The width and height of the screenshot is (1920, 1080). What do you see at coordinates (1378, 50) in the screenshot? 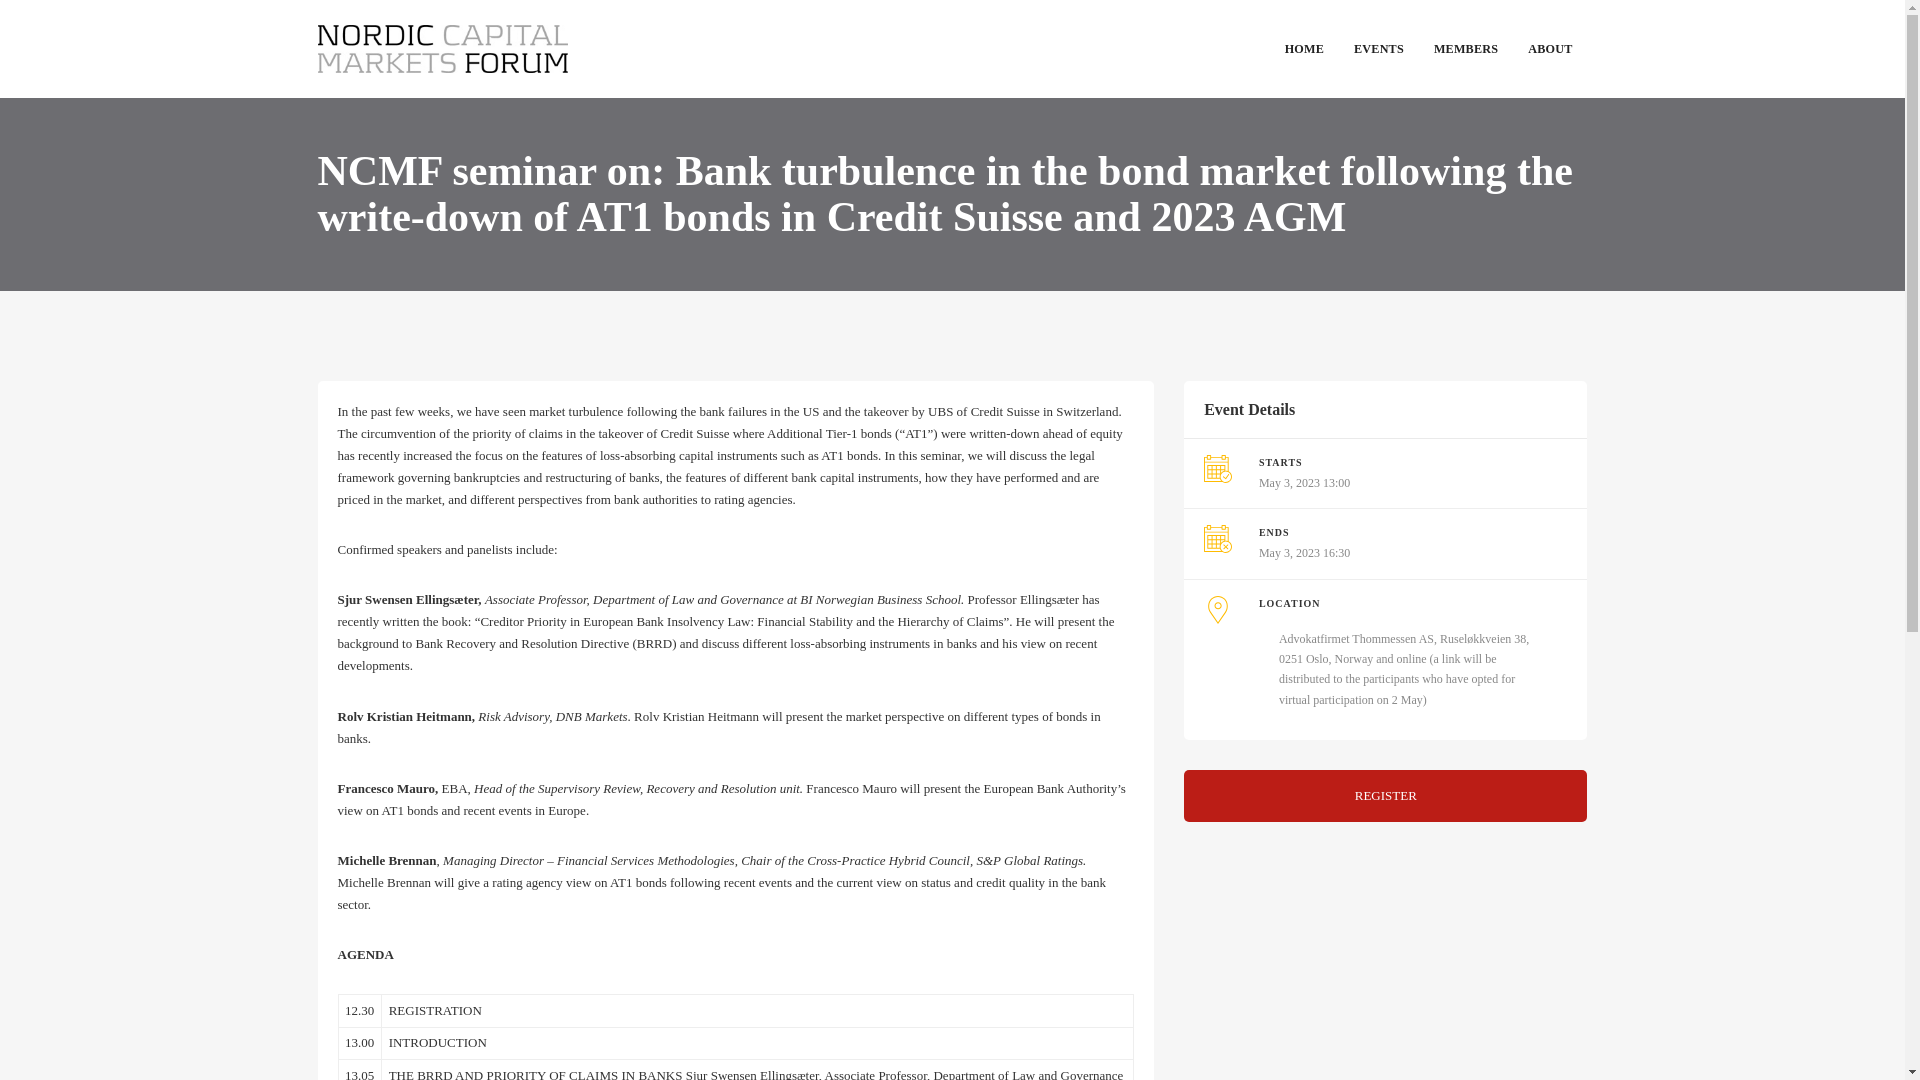
I see `EVENTS` at bounding box center [1378, 50].